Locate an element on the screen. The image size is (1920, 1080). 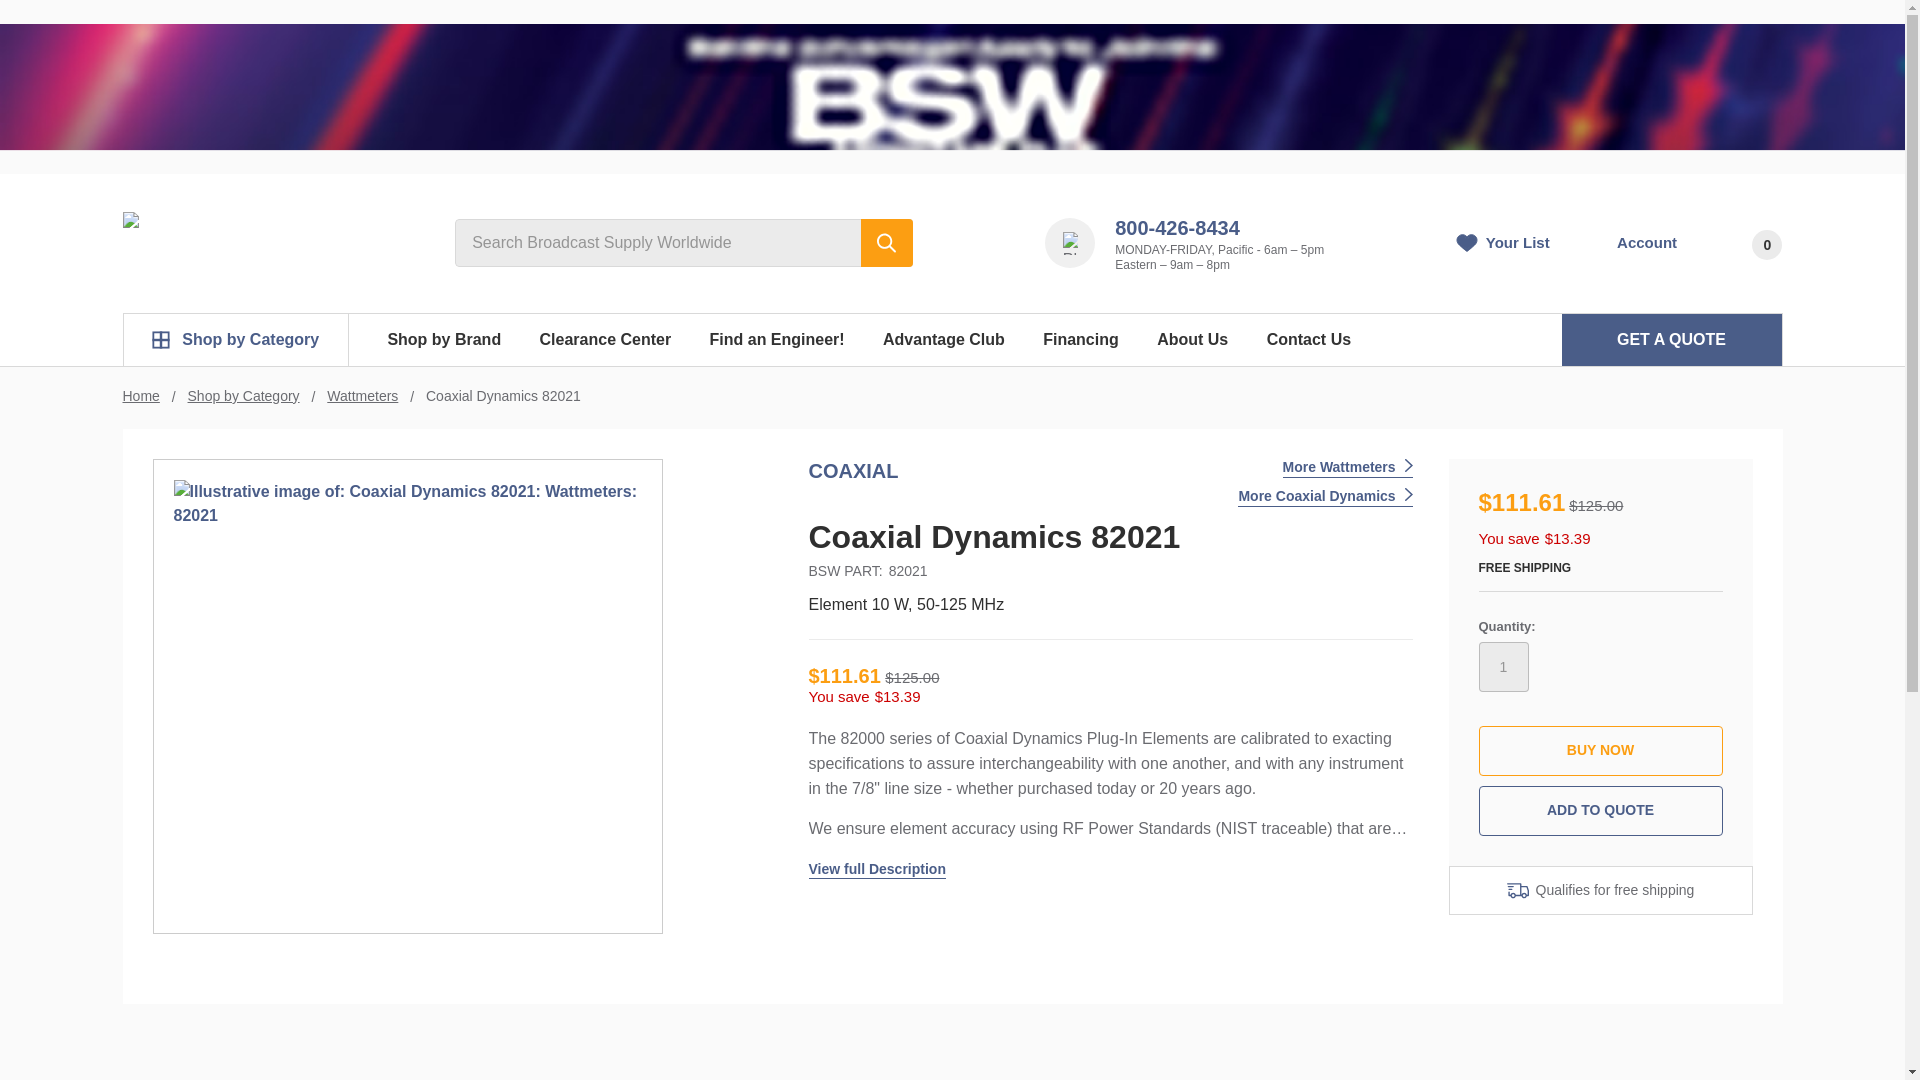
Advantage Club is located at coordinates (944, 340).